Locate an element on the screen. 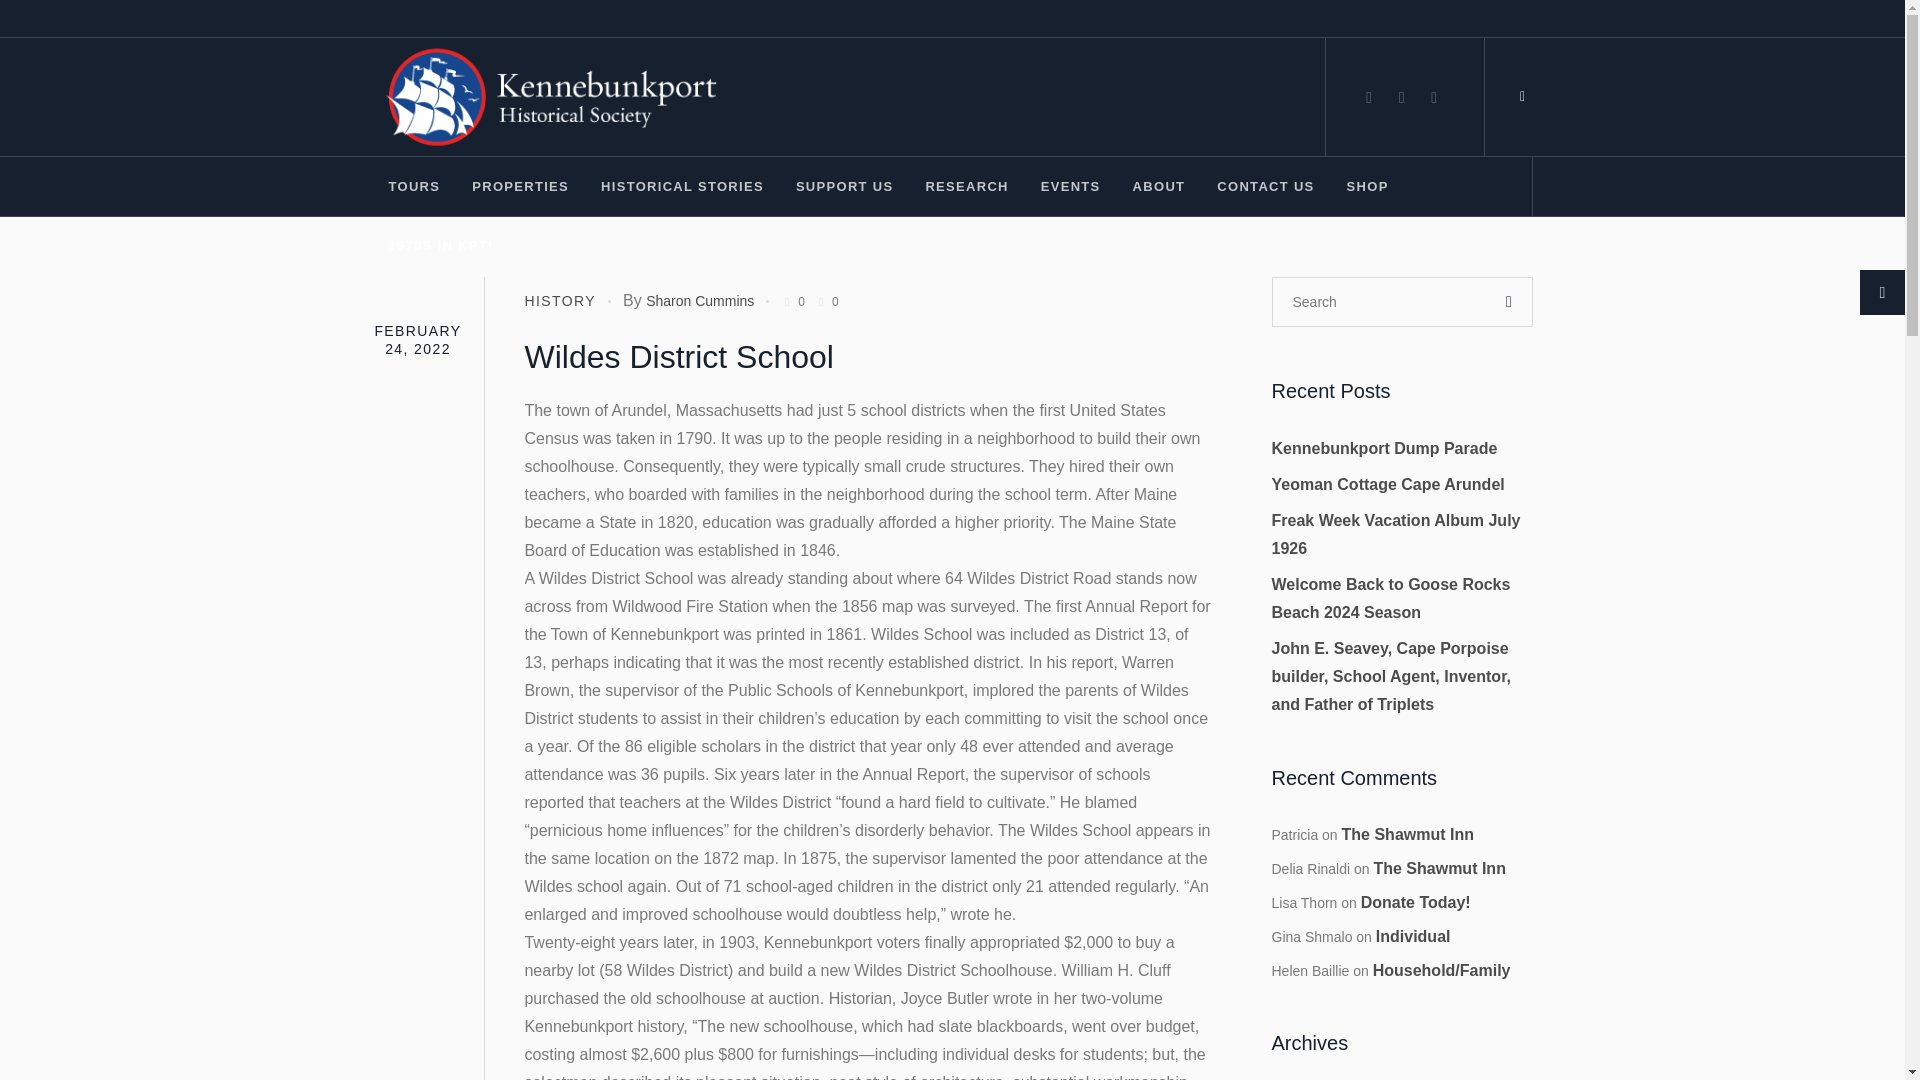 The image size is (1920, 1080). Facebook is located at coordinates (1368, 98).